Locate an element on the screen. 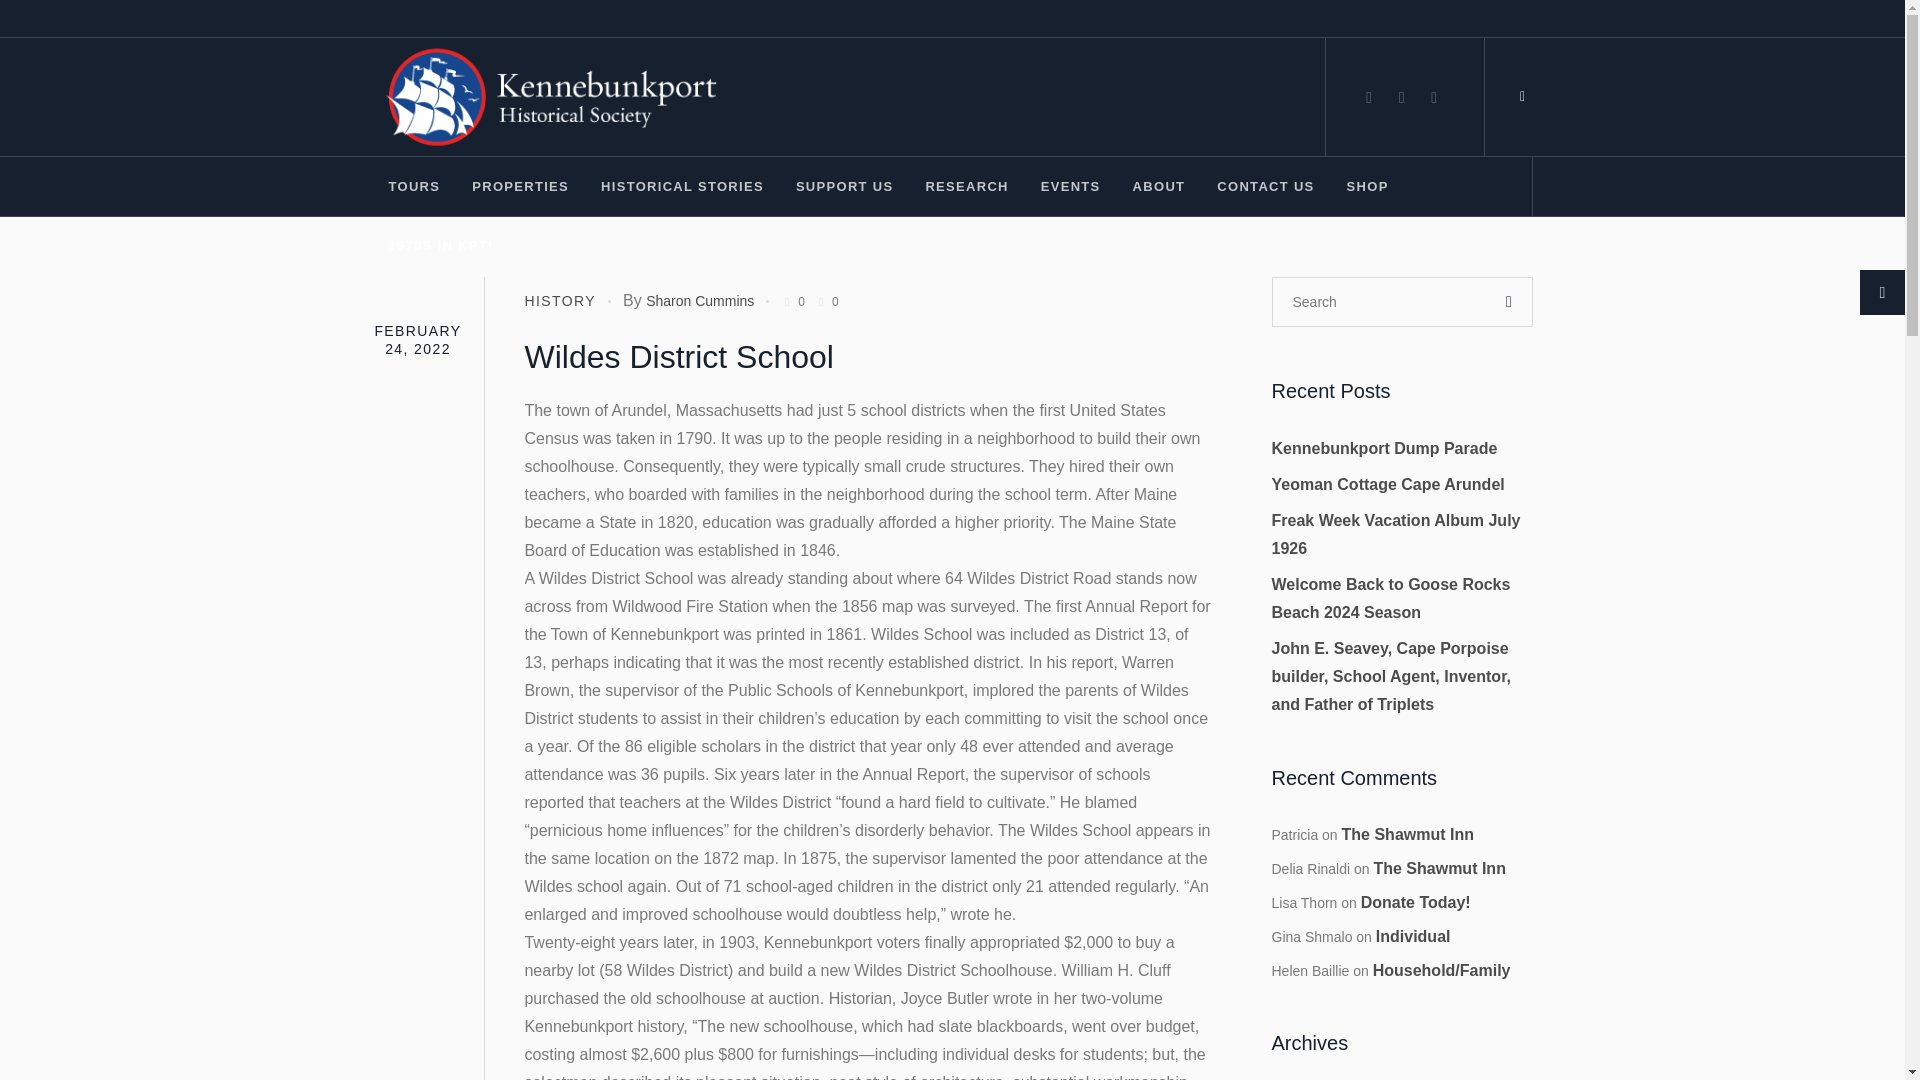 The image size is (1920, 1080). Facebook is located at coordinates (1368, 98).